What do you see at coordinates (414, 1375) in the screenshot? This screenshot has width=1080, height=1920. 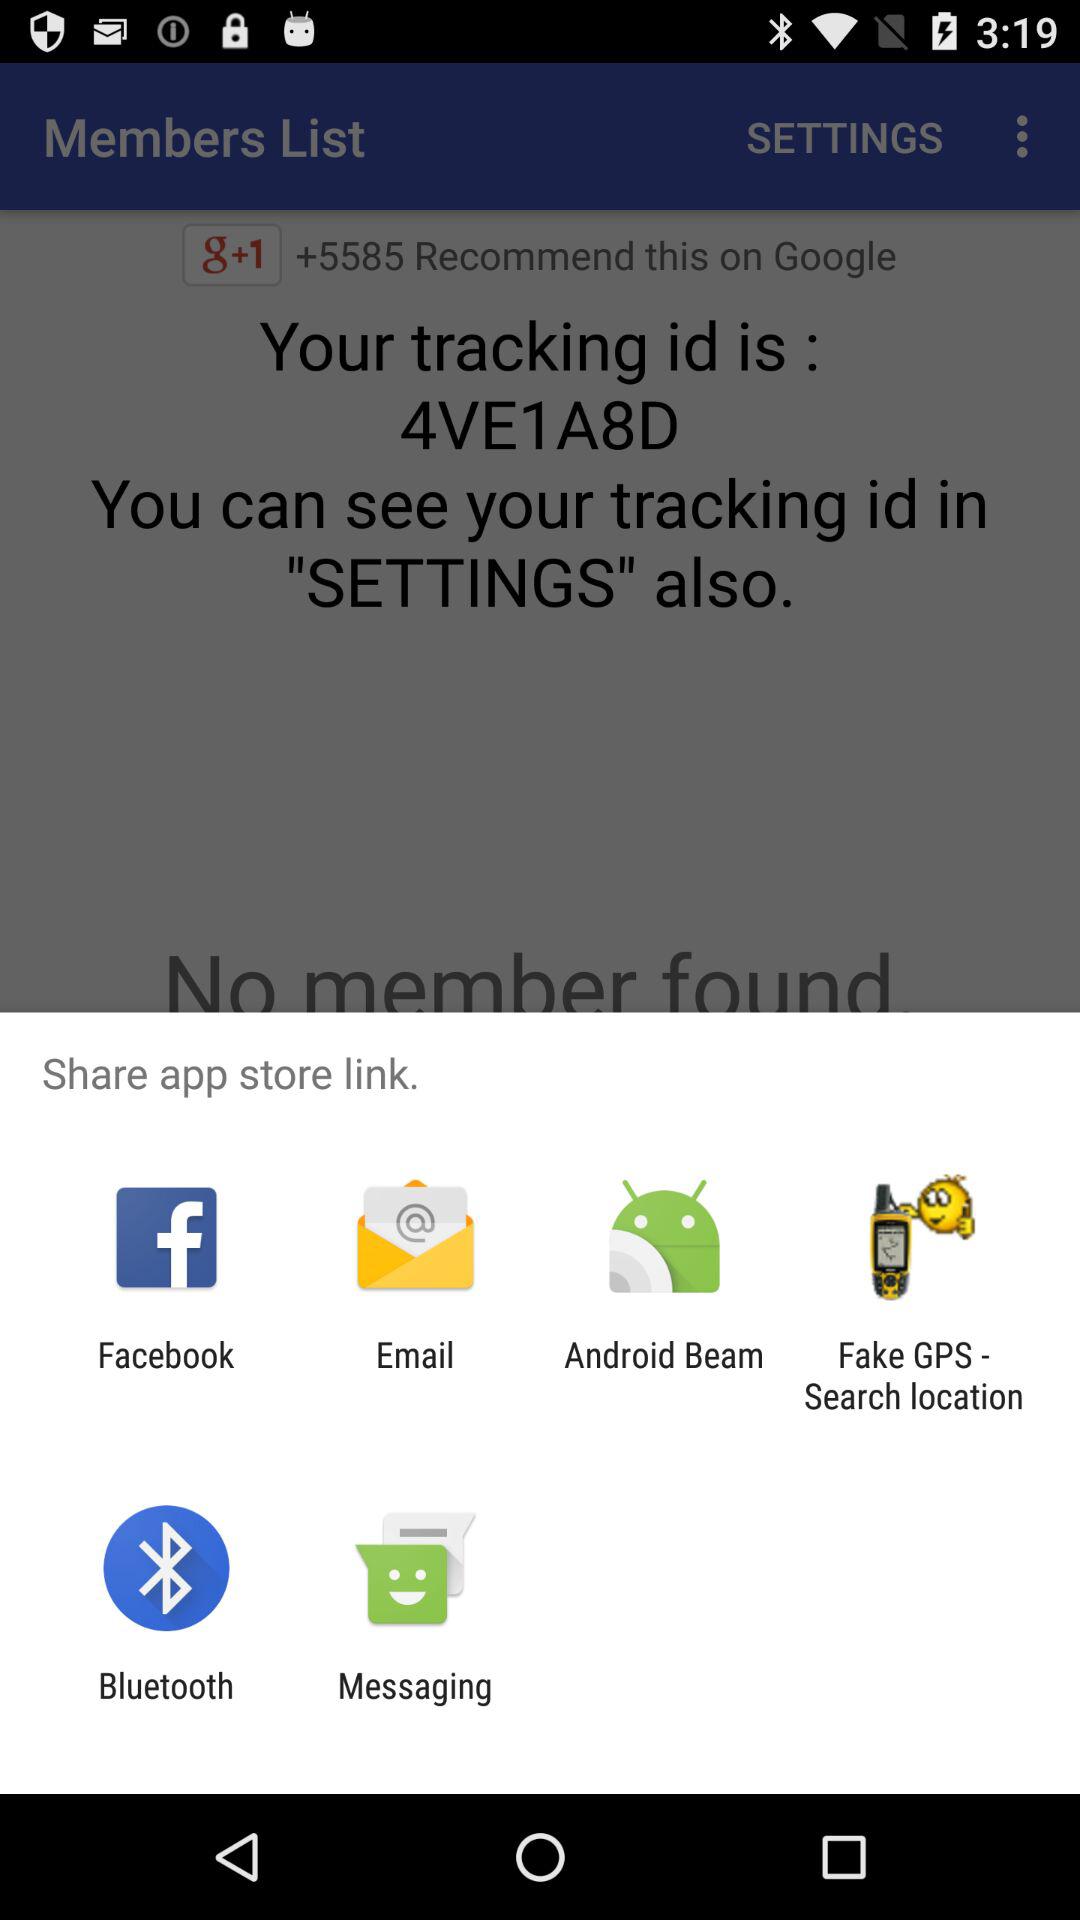 I see `click the app to the left of the android beam` at bounding box center [414, 1375].